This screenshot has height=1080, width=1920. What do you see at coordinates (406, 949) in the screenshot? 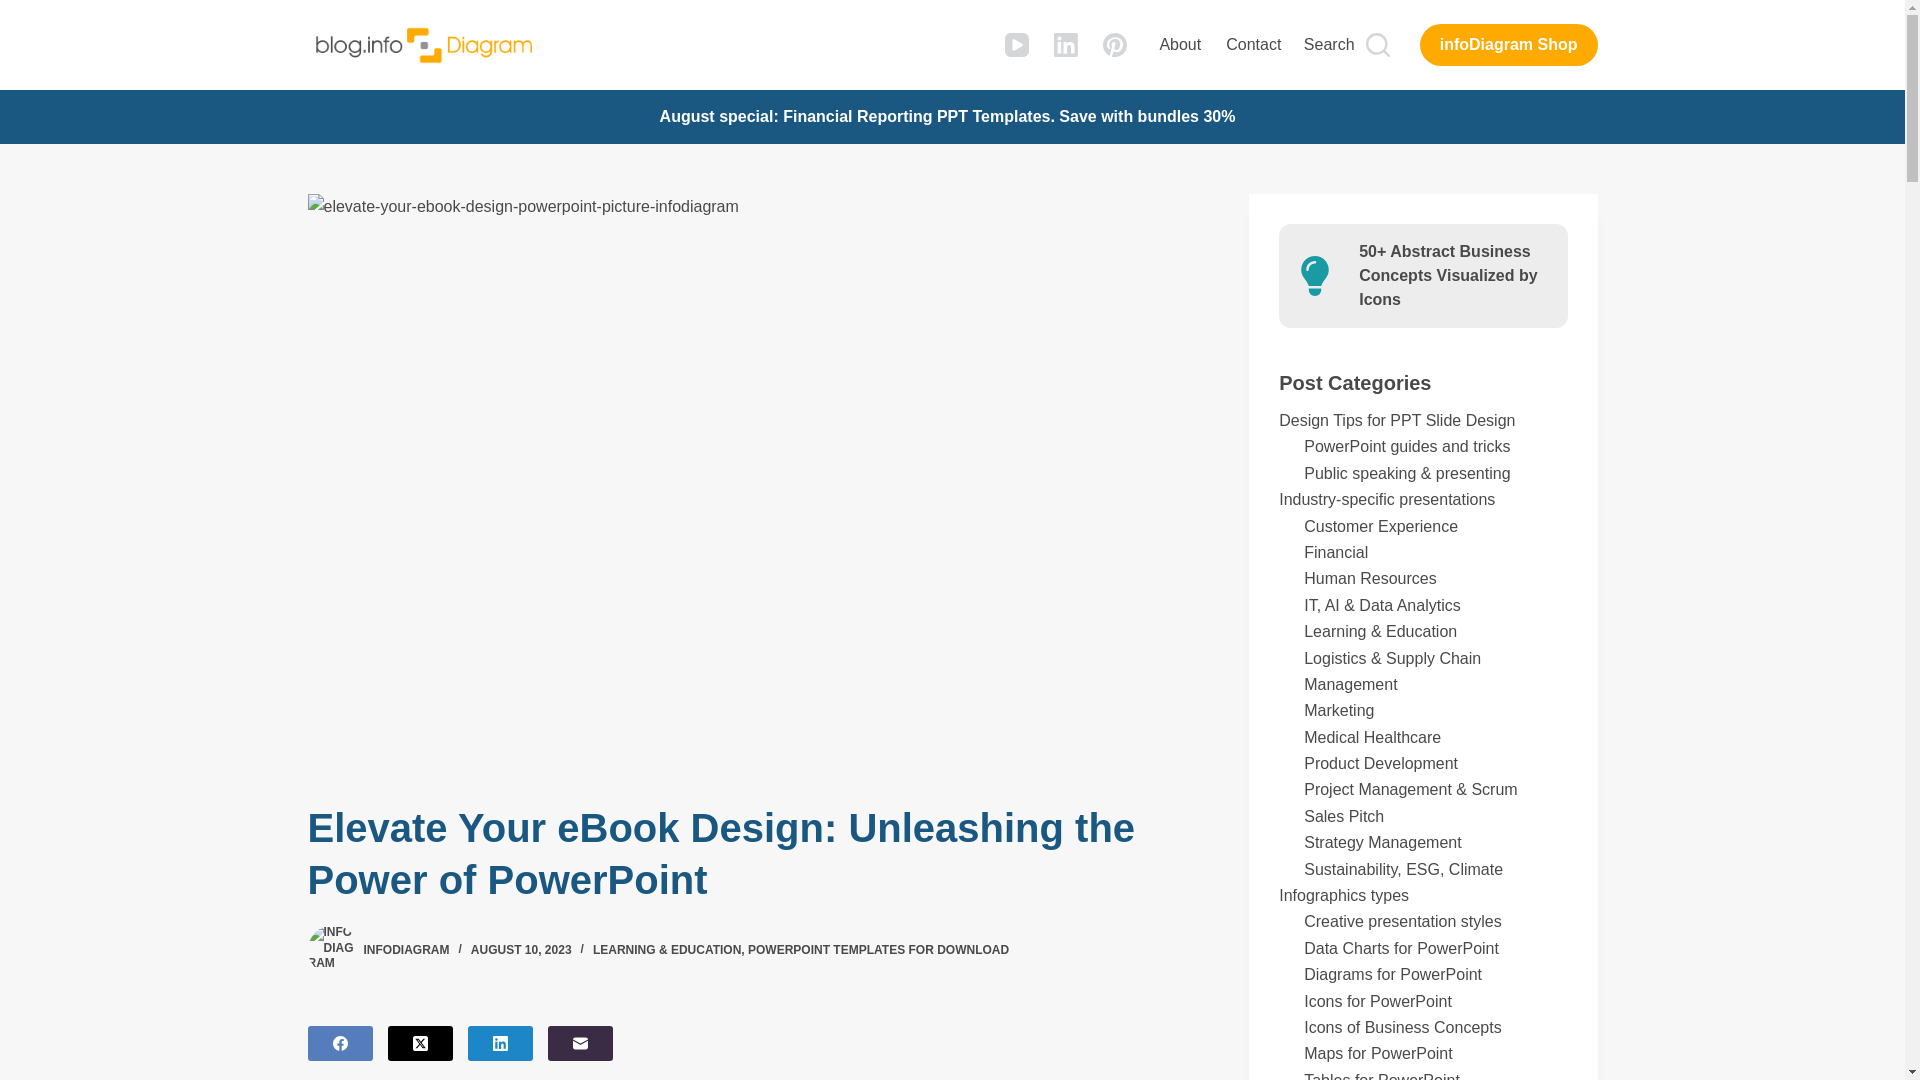
I see `Posts by infoDiagram` at bounding box center [406, 949].